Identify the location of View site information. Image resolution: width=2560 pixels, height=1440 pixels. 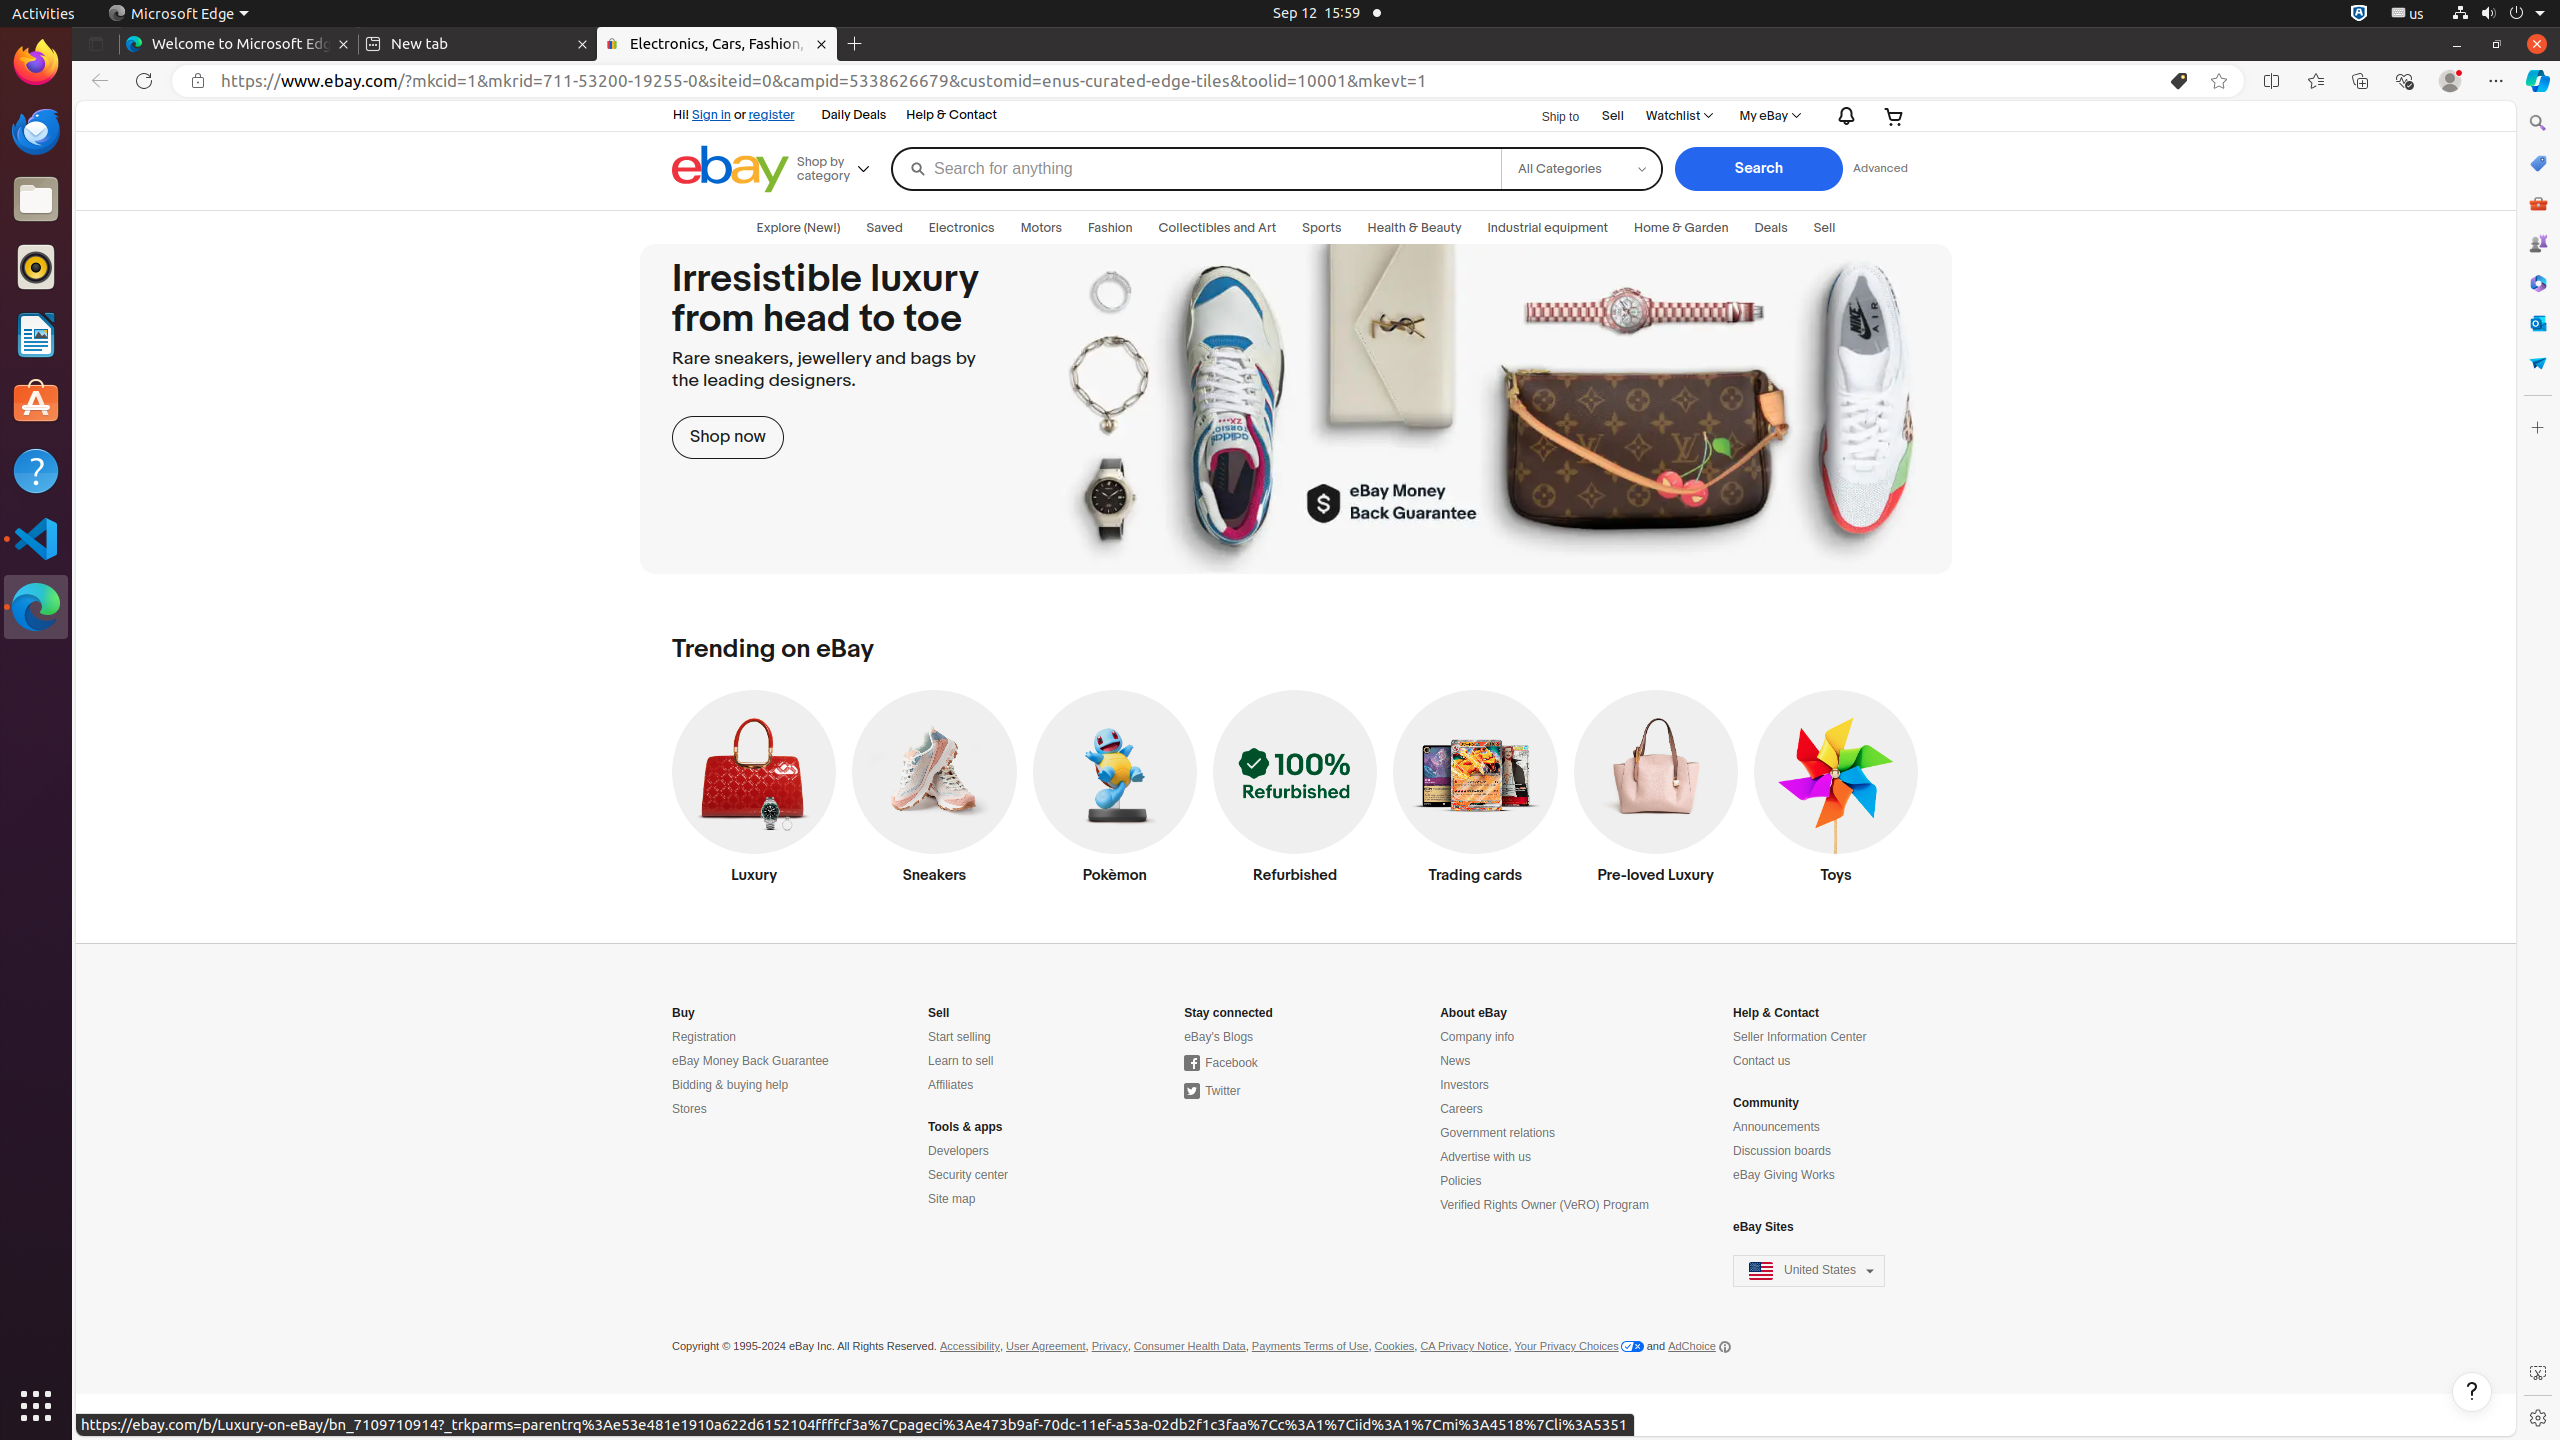
(198, 81).